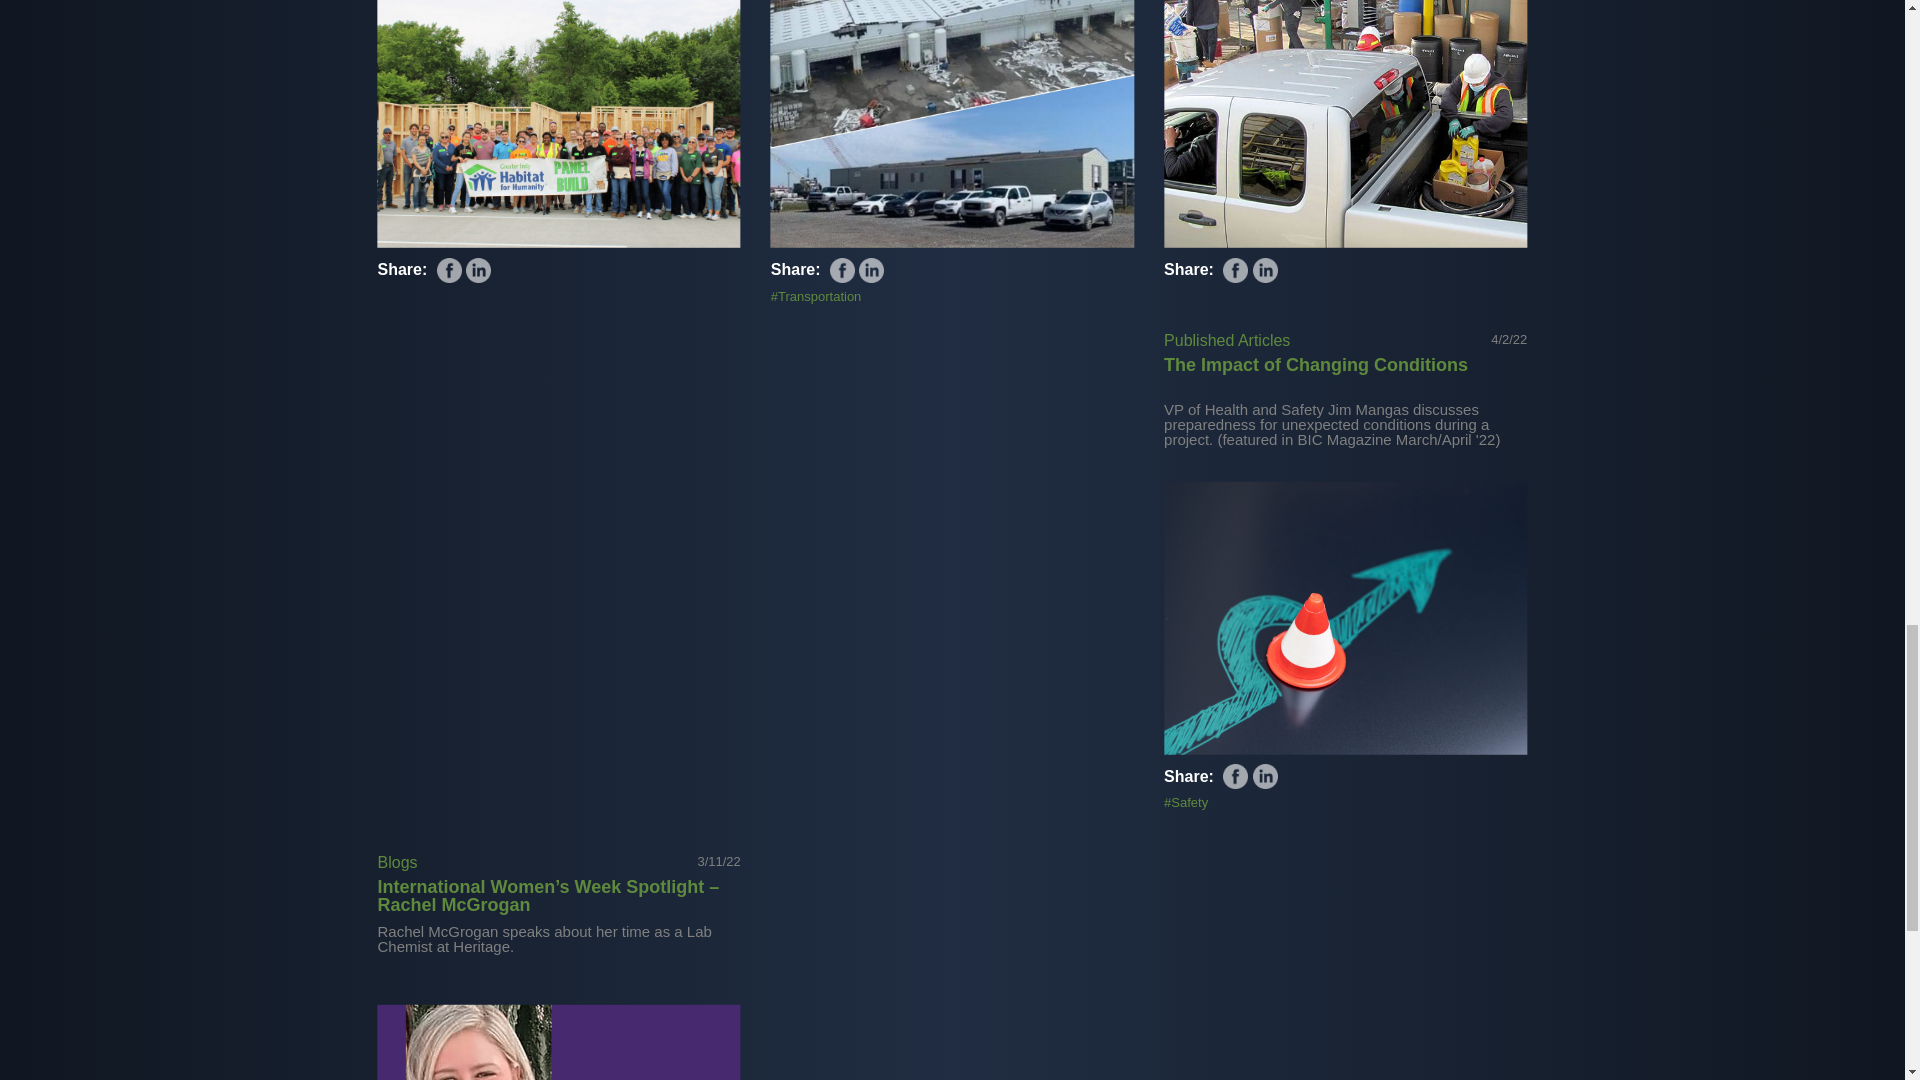  What do you see at coordinates (842, 270) in the screenshot?
I see `Share on Facebook` at bounding box center [842, 270].